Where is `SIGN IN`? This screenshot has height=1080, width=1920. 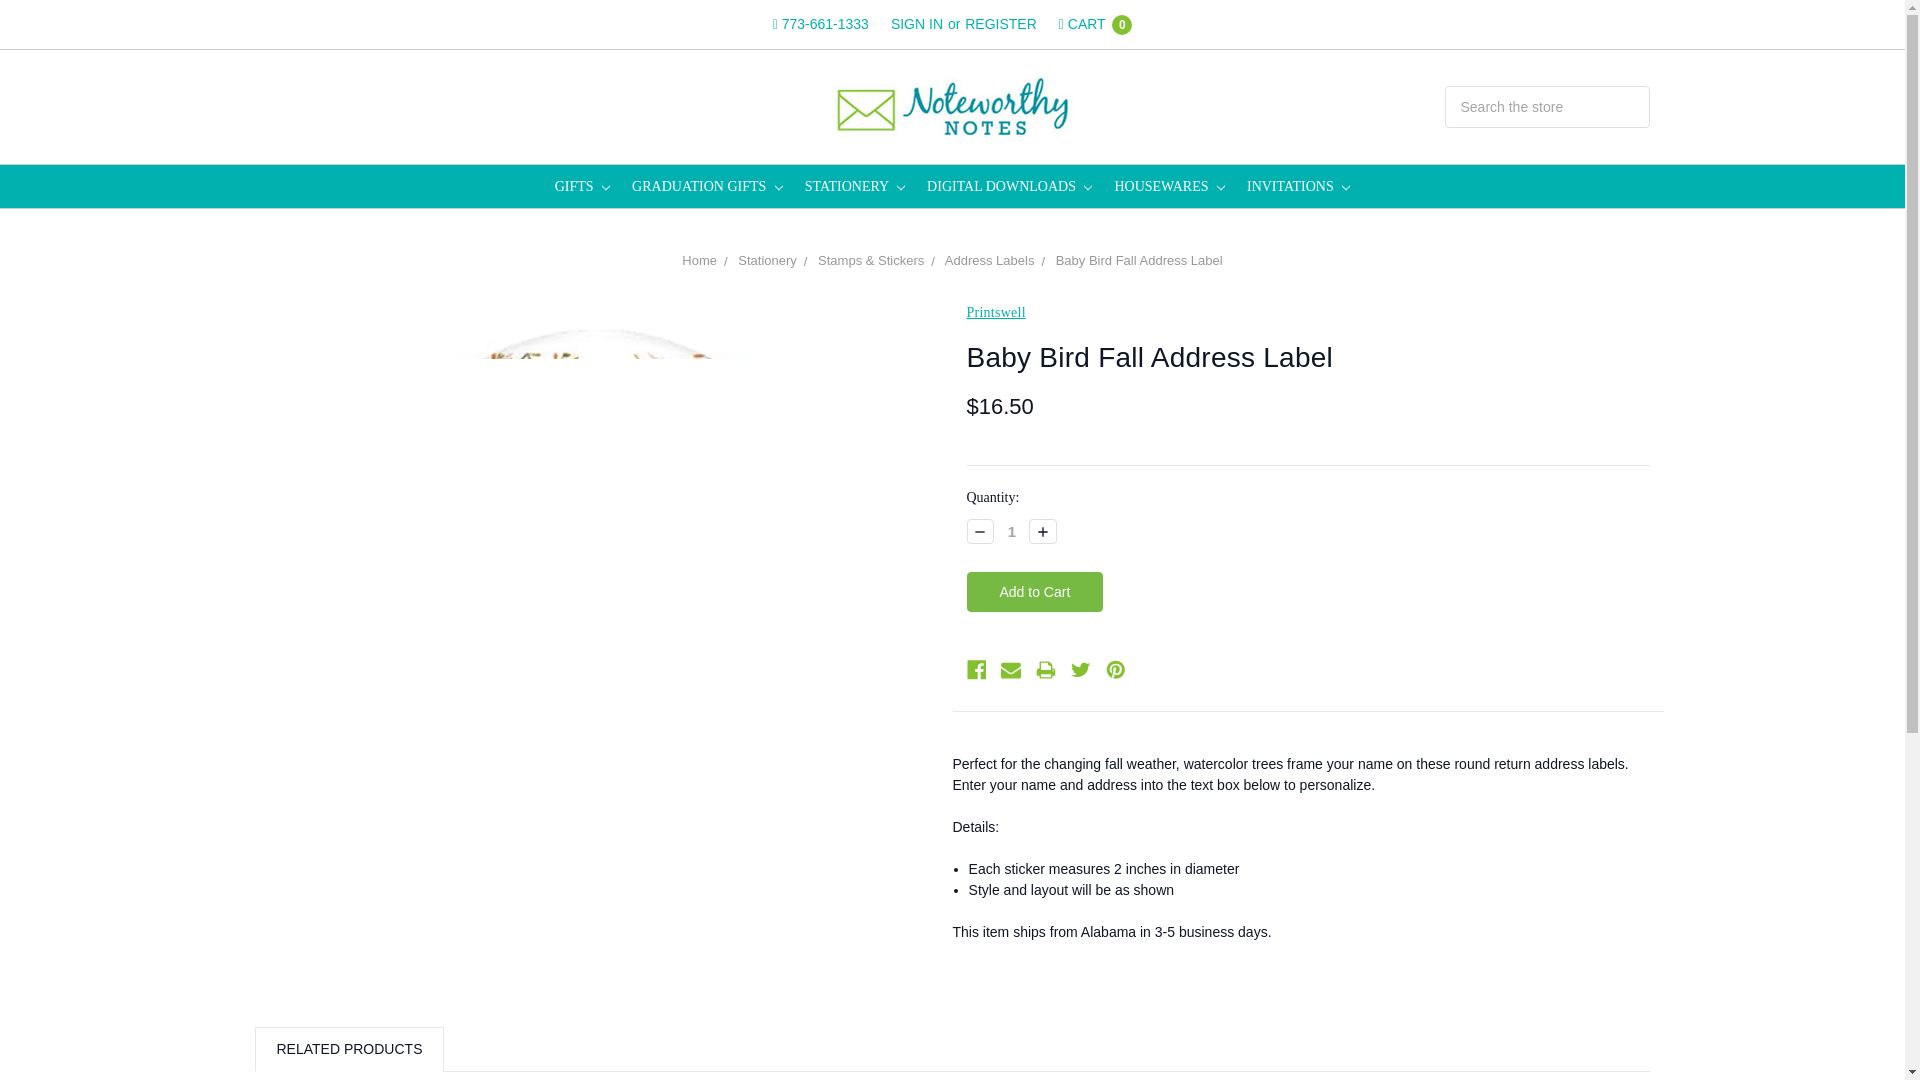
SIGN IN is located at coordinates (916, 24).